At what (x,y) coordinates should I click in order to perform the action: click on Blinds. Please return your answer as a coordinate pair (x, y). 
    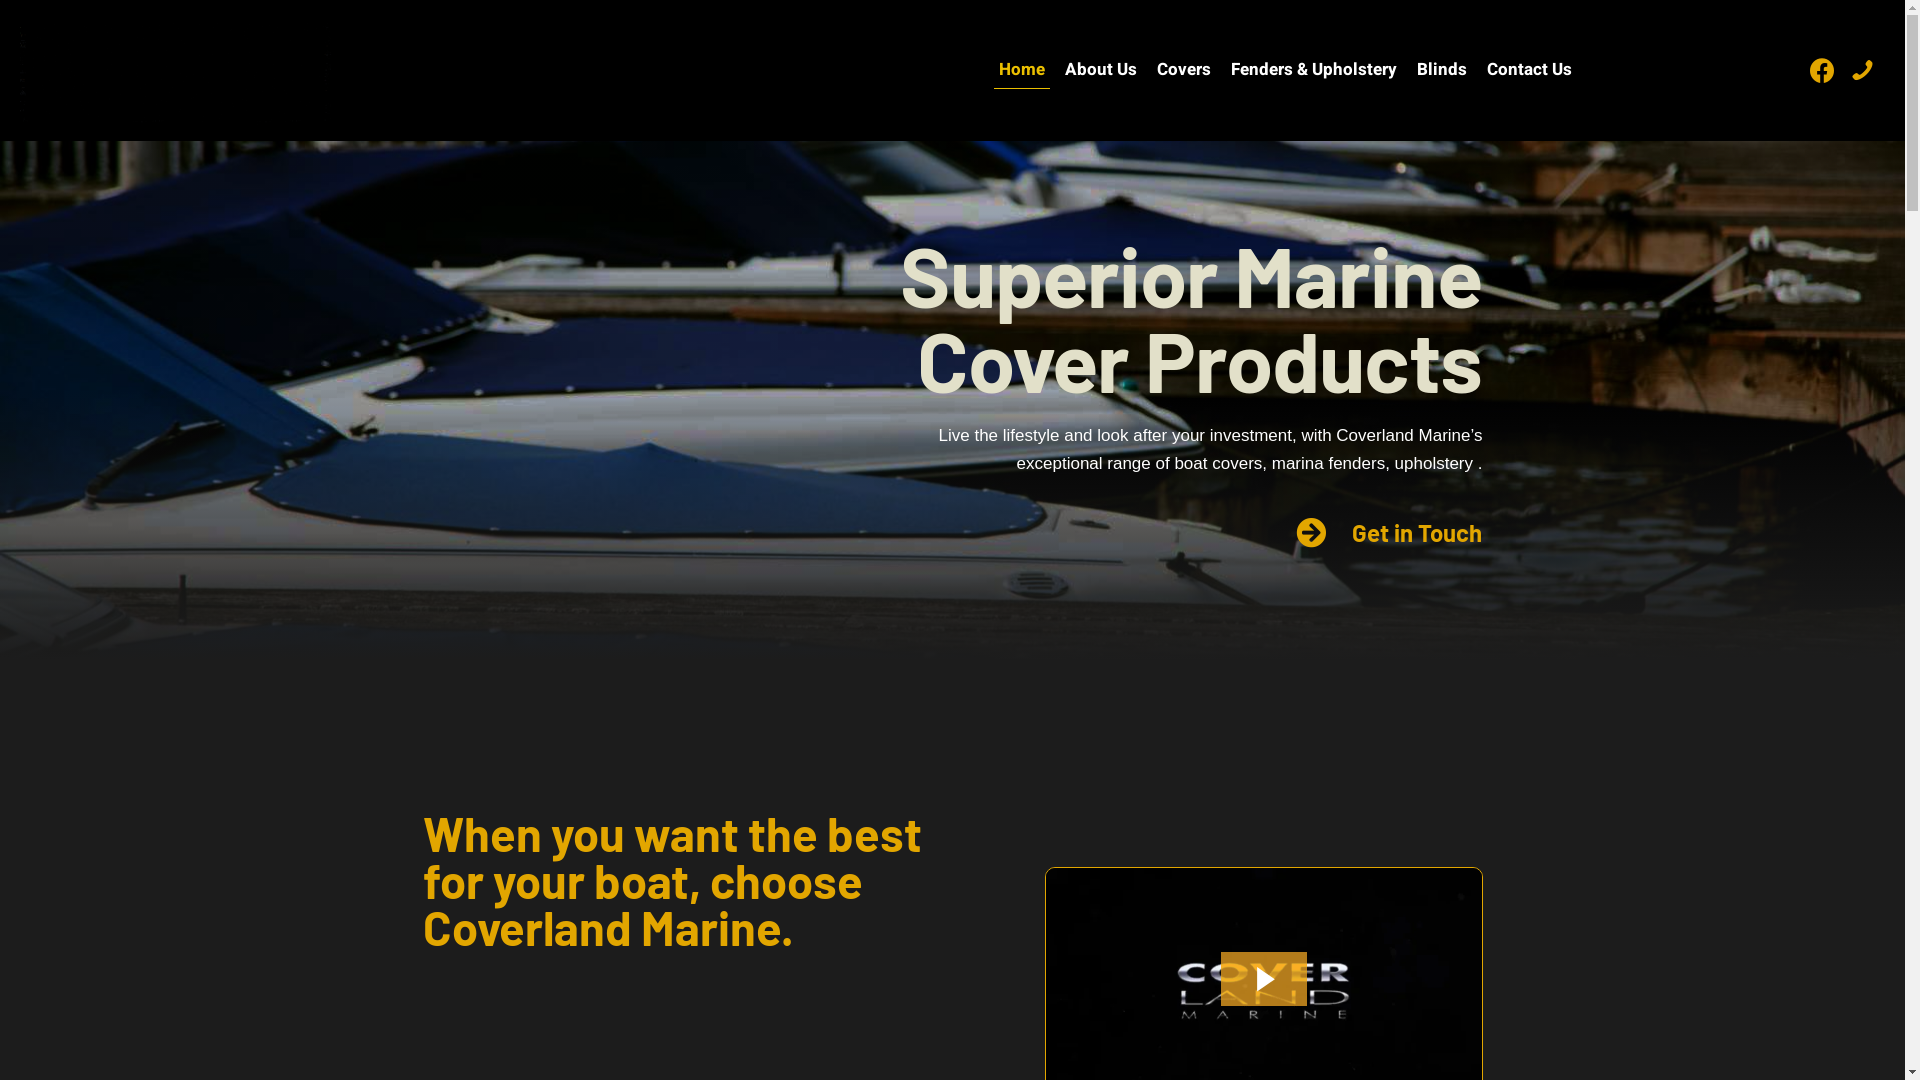
    Looking at the image, I should click on (1442, 70).